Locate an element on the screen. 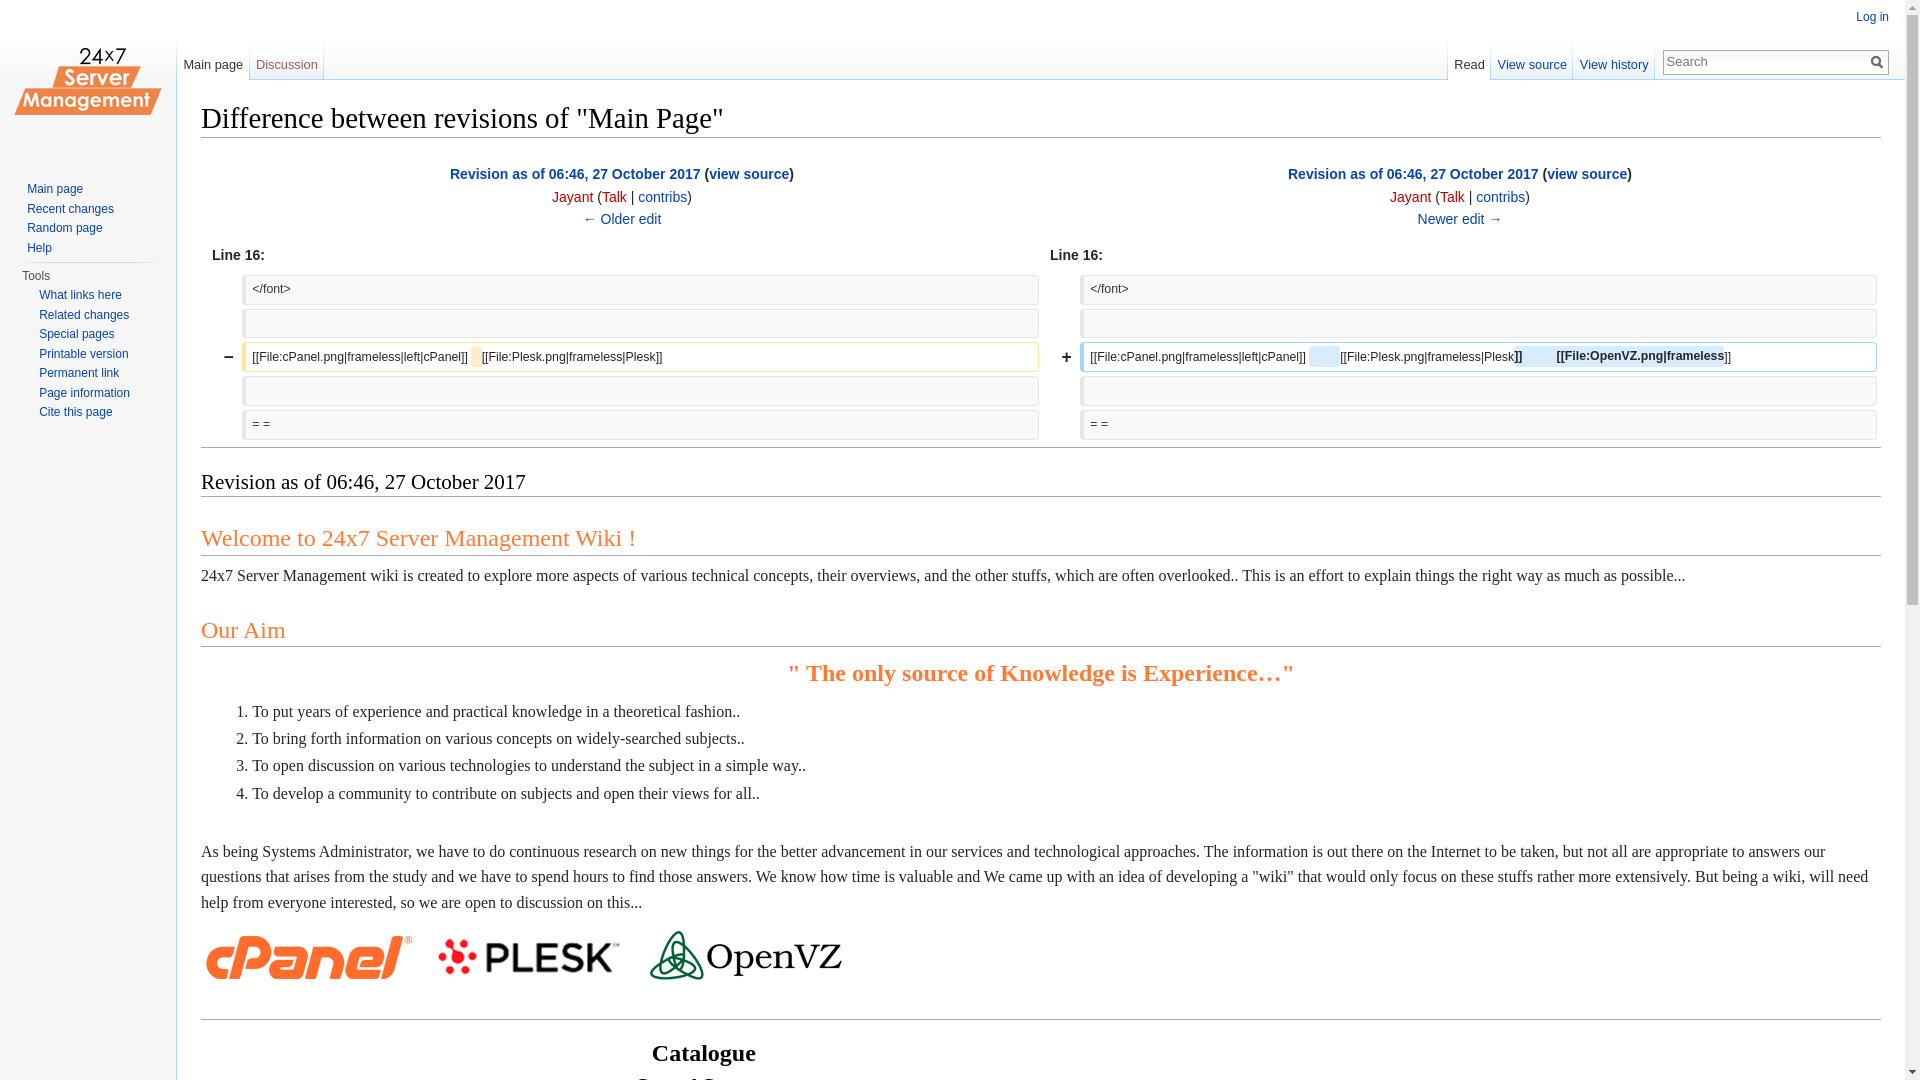  Permanent link is located at coordinates (79, 373).